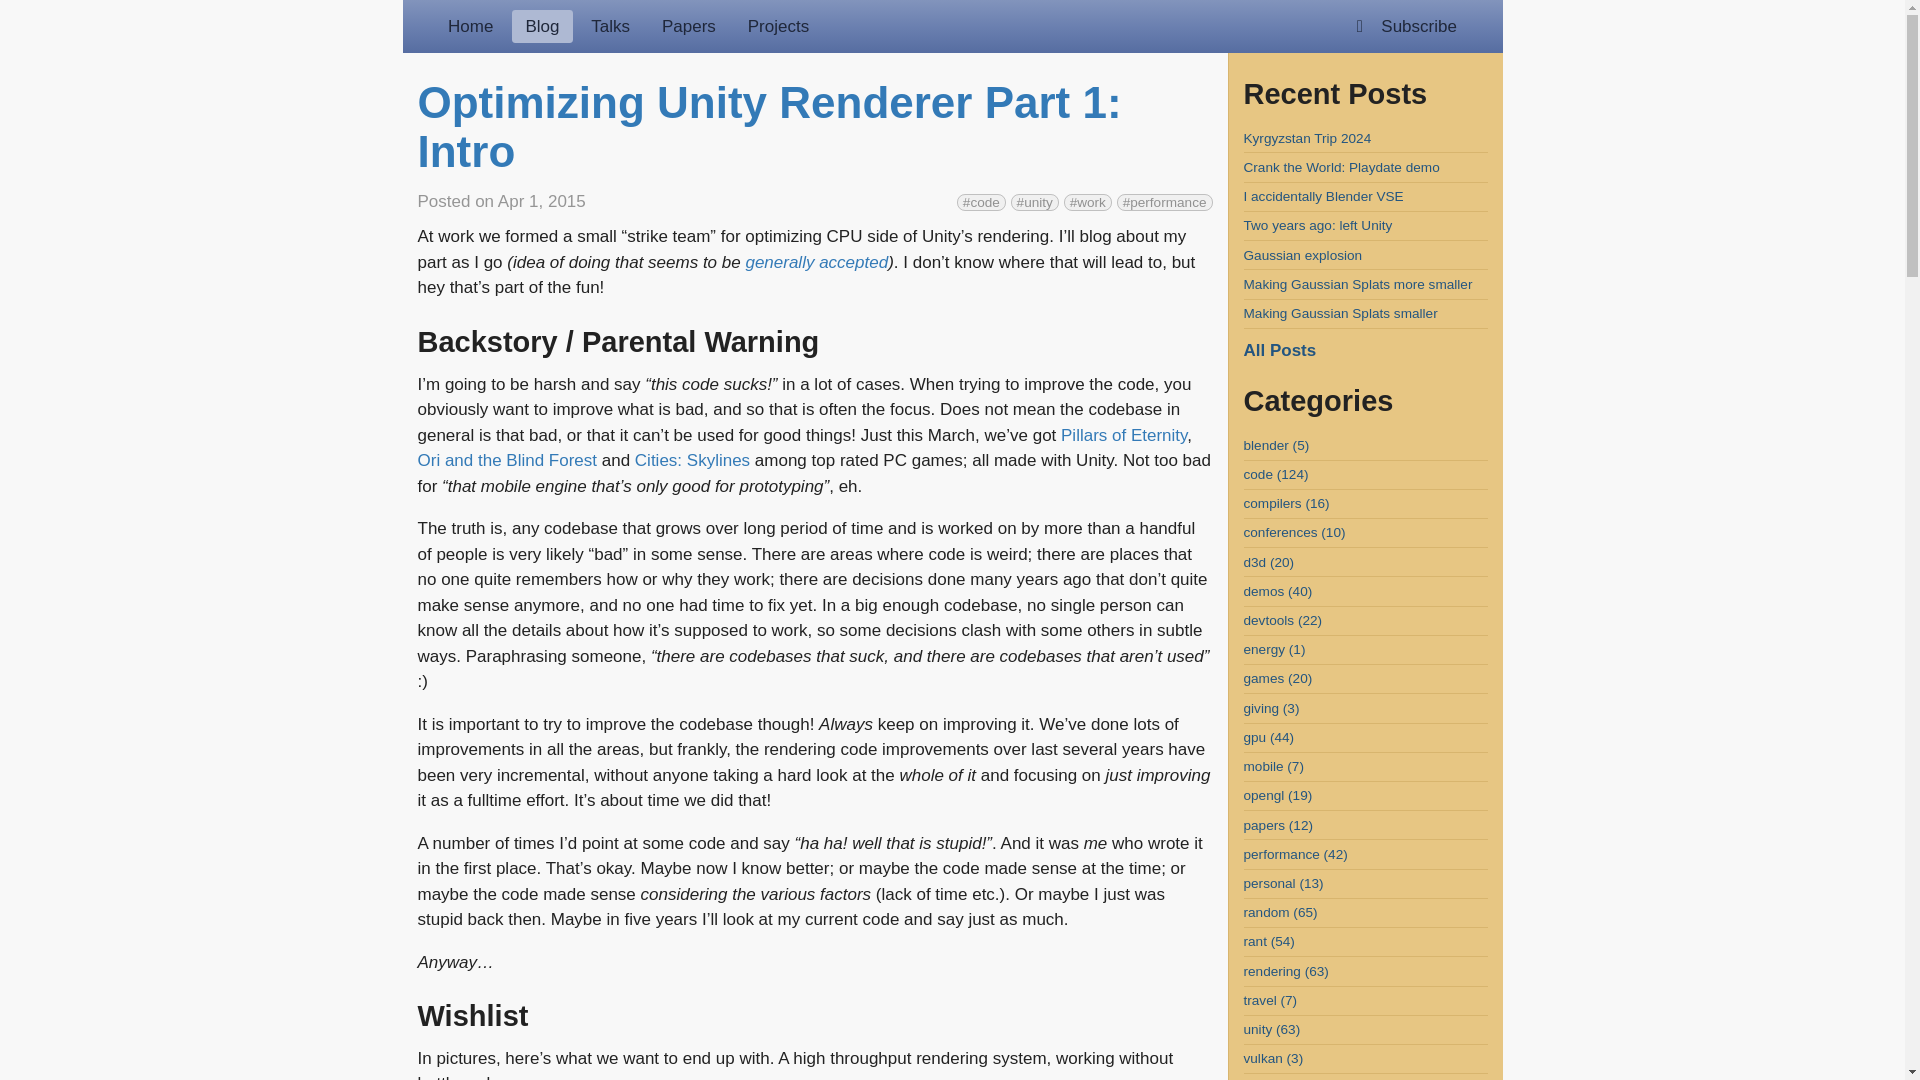 Image resolution: width=1920 pixels, height=1080 pixels. What do you see at coordinates (1358, 284) in the screenshot?
I see `Making Gaussian Splats more smaller` at bounding box center [1358, 284].